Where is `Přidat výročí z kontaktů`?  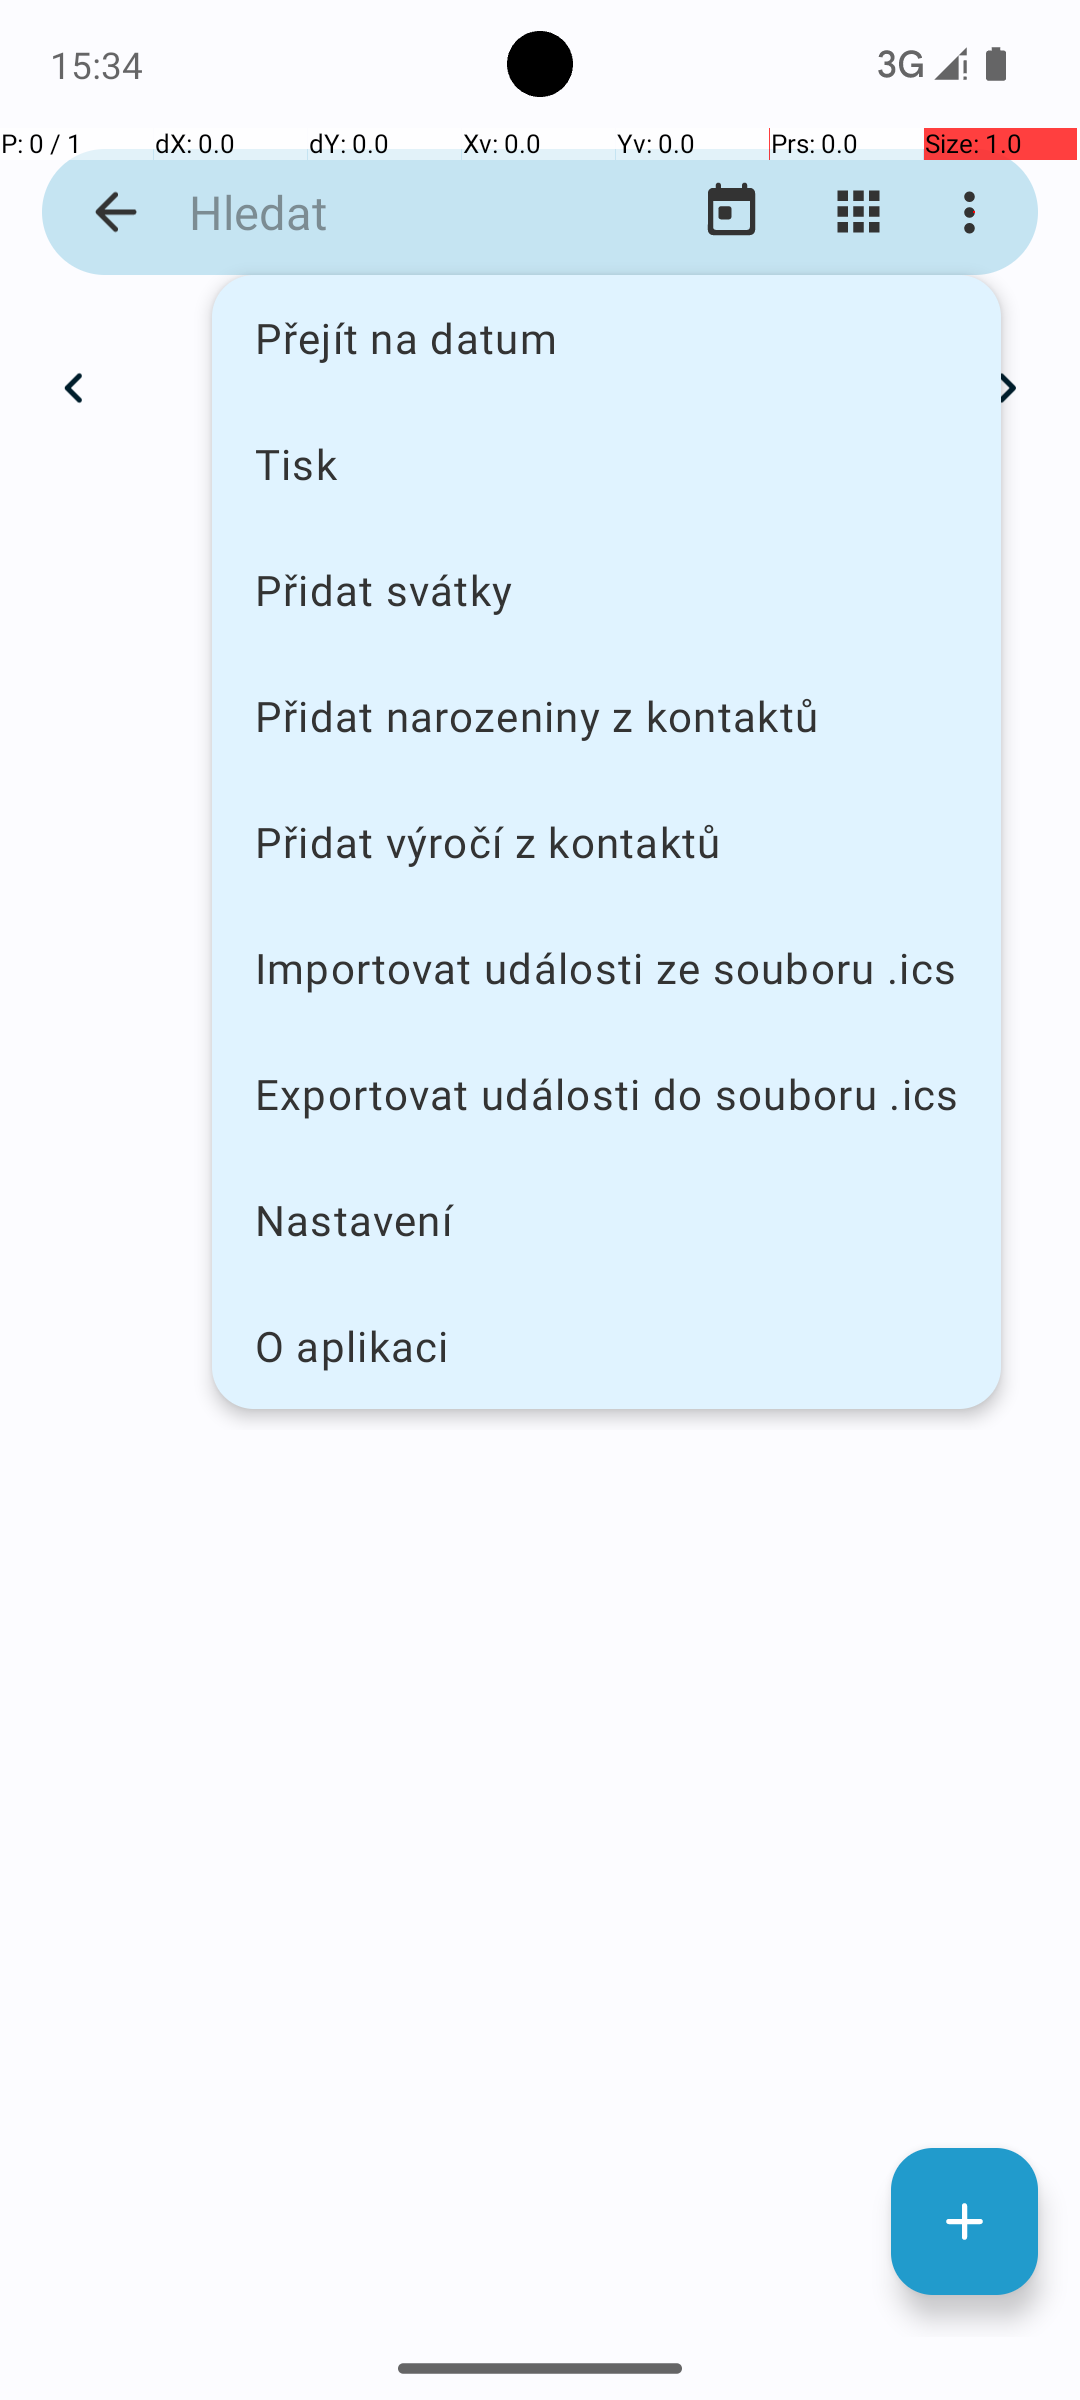
Přidat výročí z kontaktů is located at coordinates (606, 842).